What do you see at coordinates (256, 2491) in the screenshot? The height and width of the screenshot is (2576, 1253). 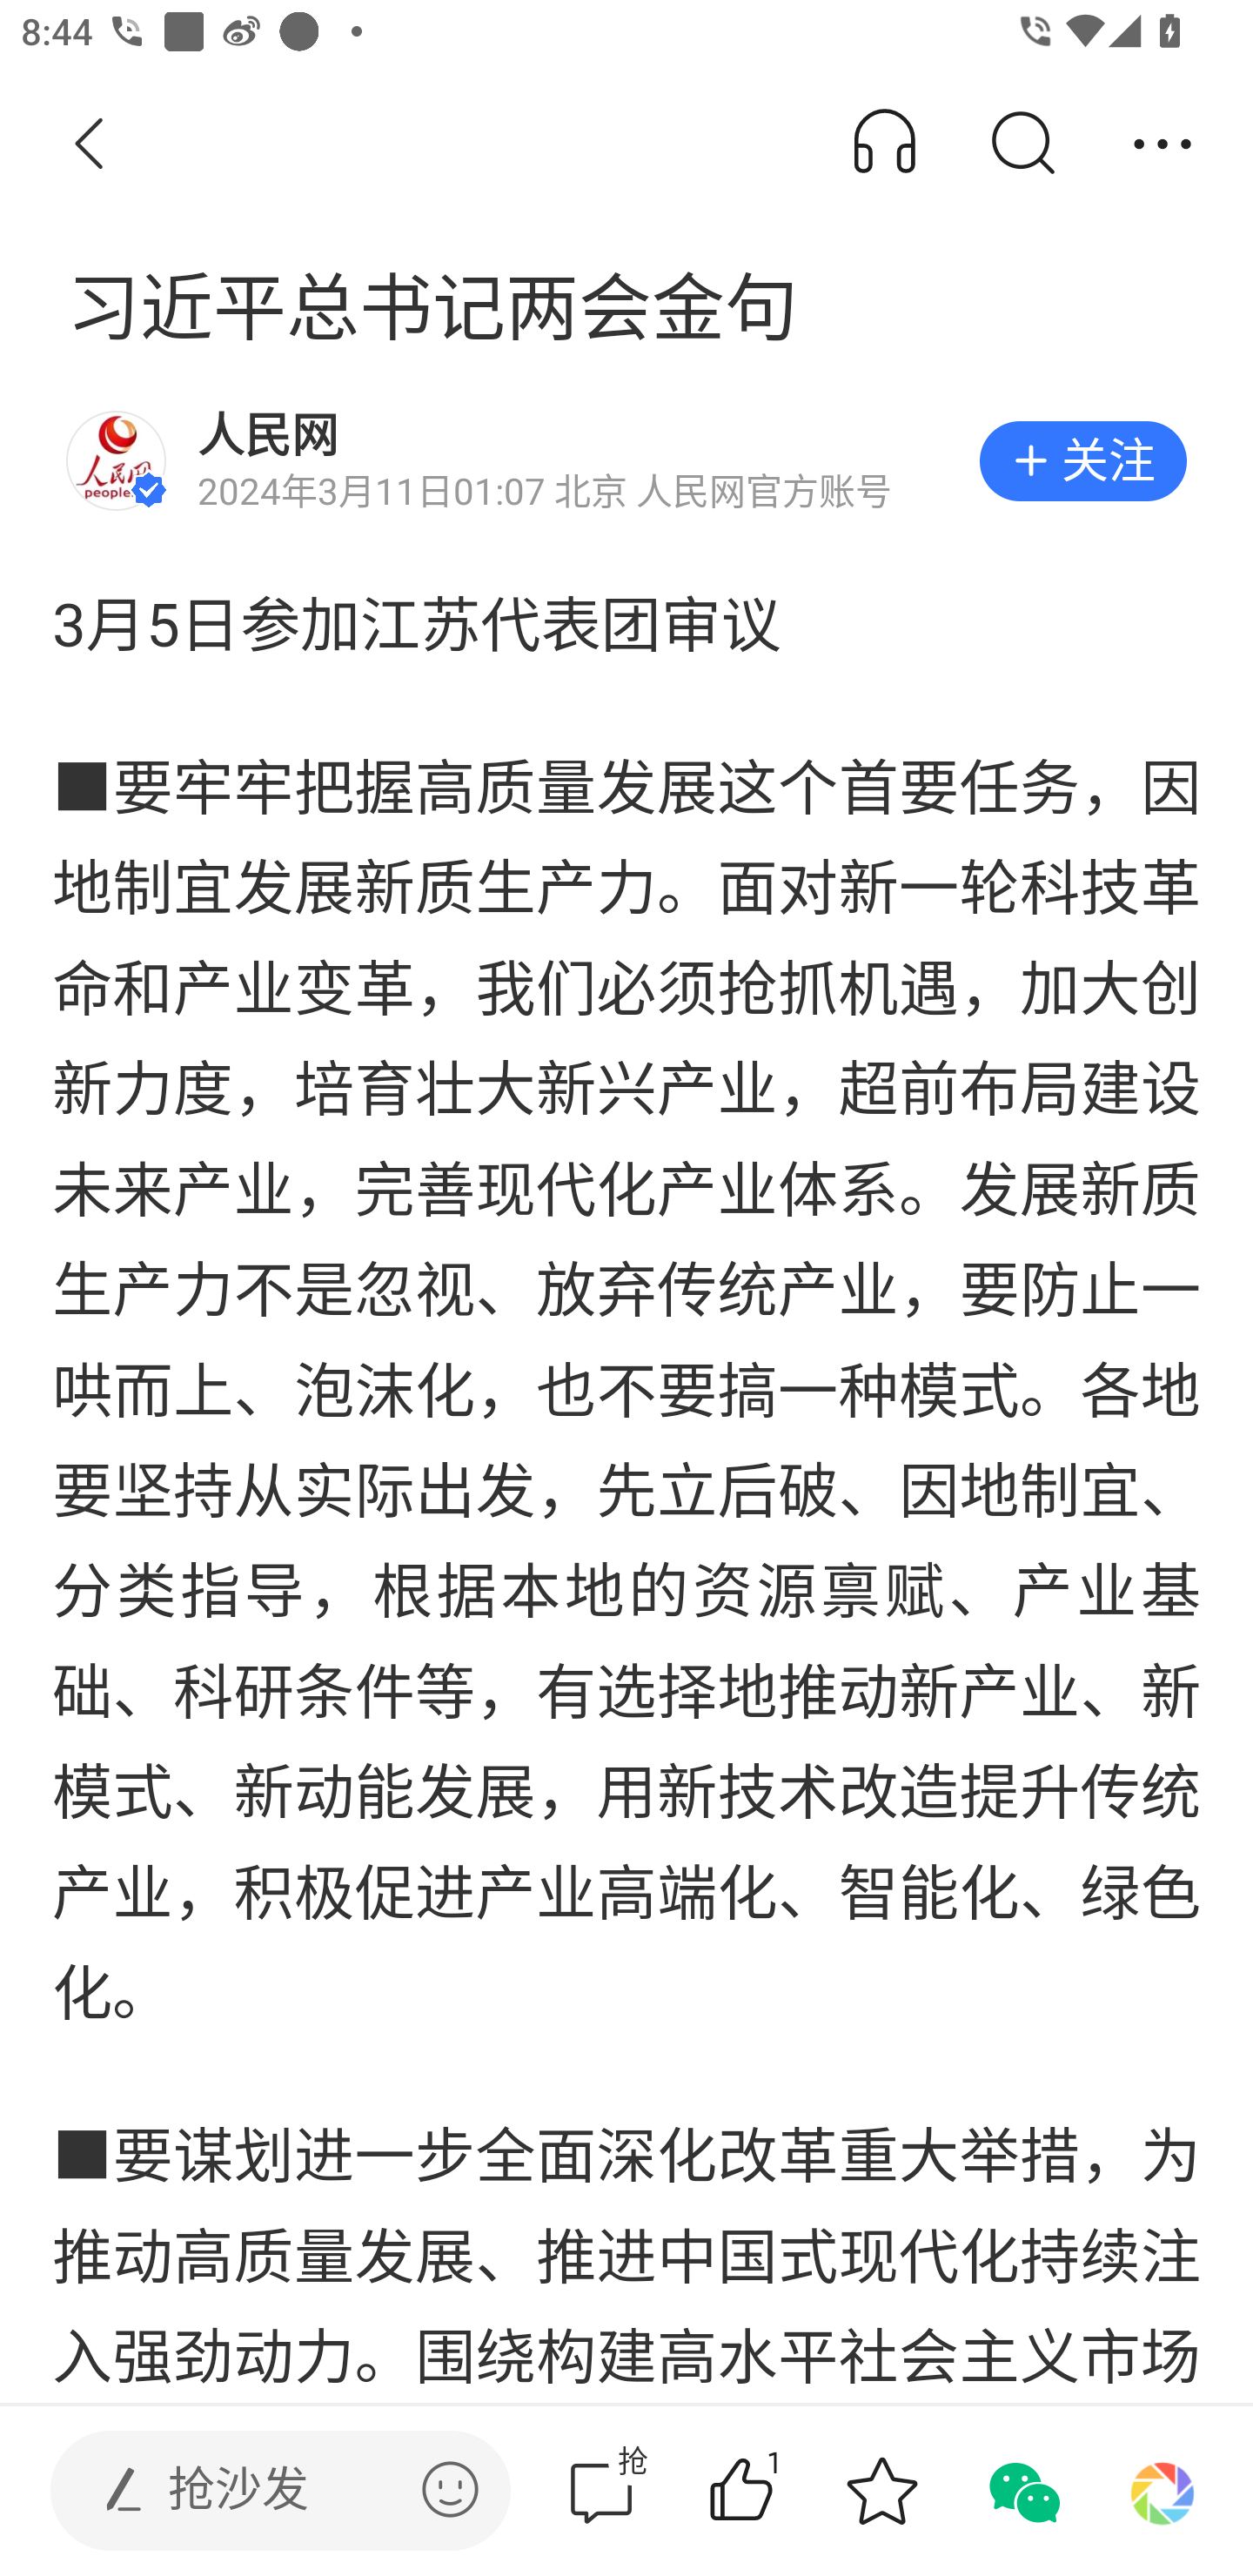 I see `发表评论  抢沙发 发表评论 ` at bounding box center [256, 2491].